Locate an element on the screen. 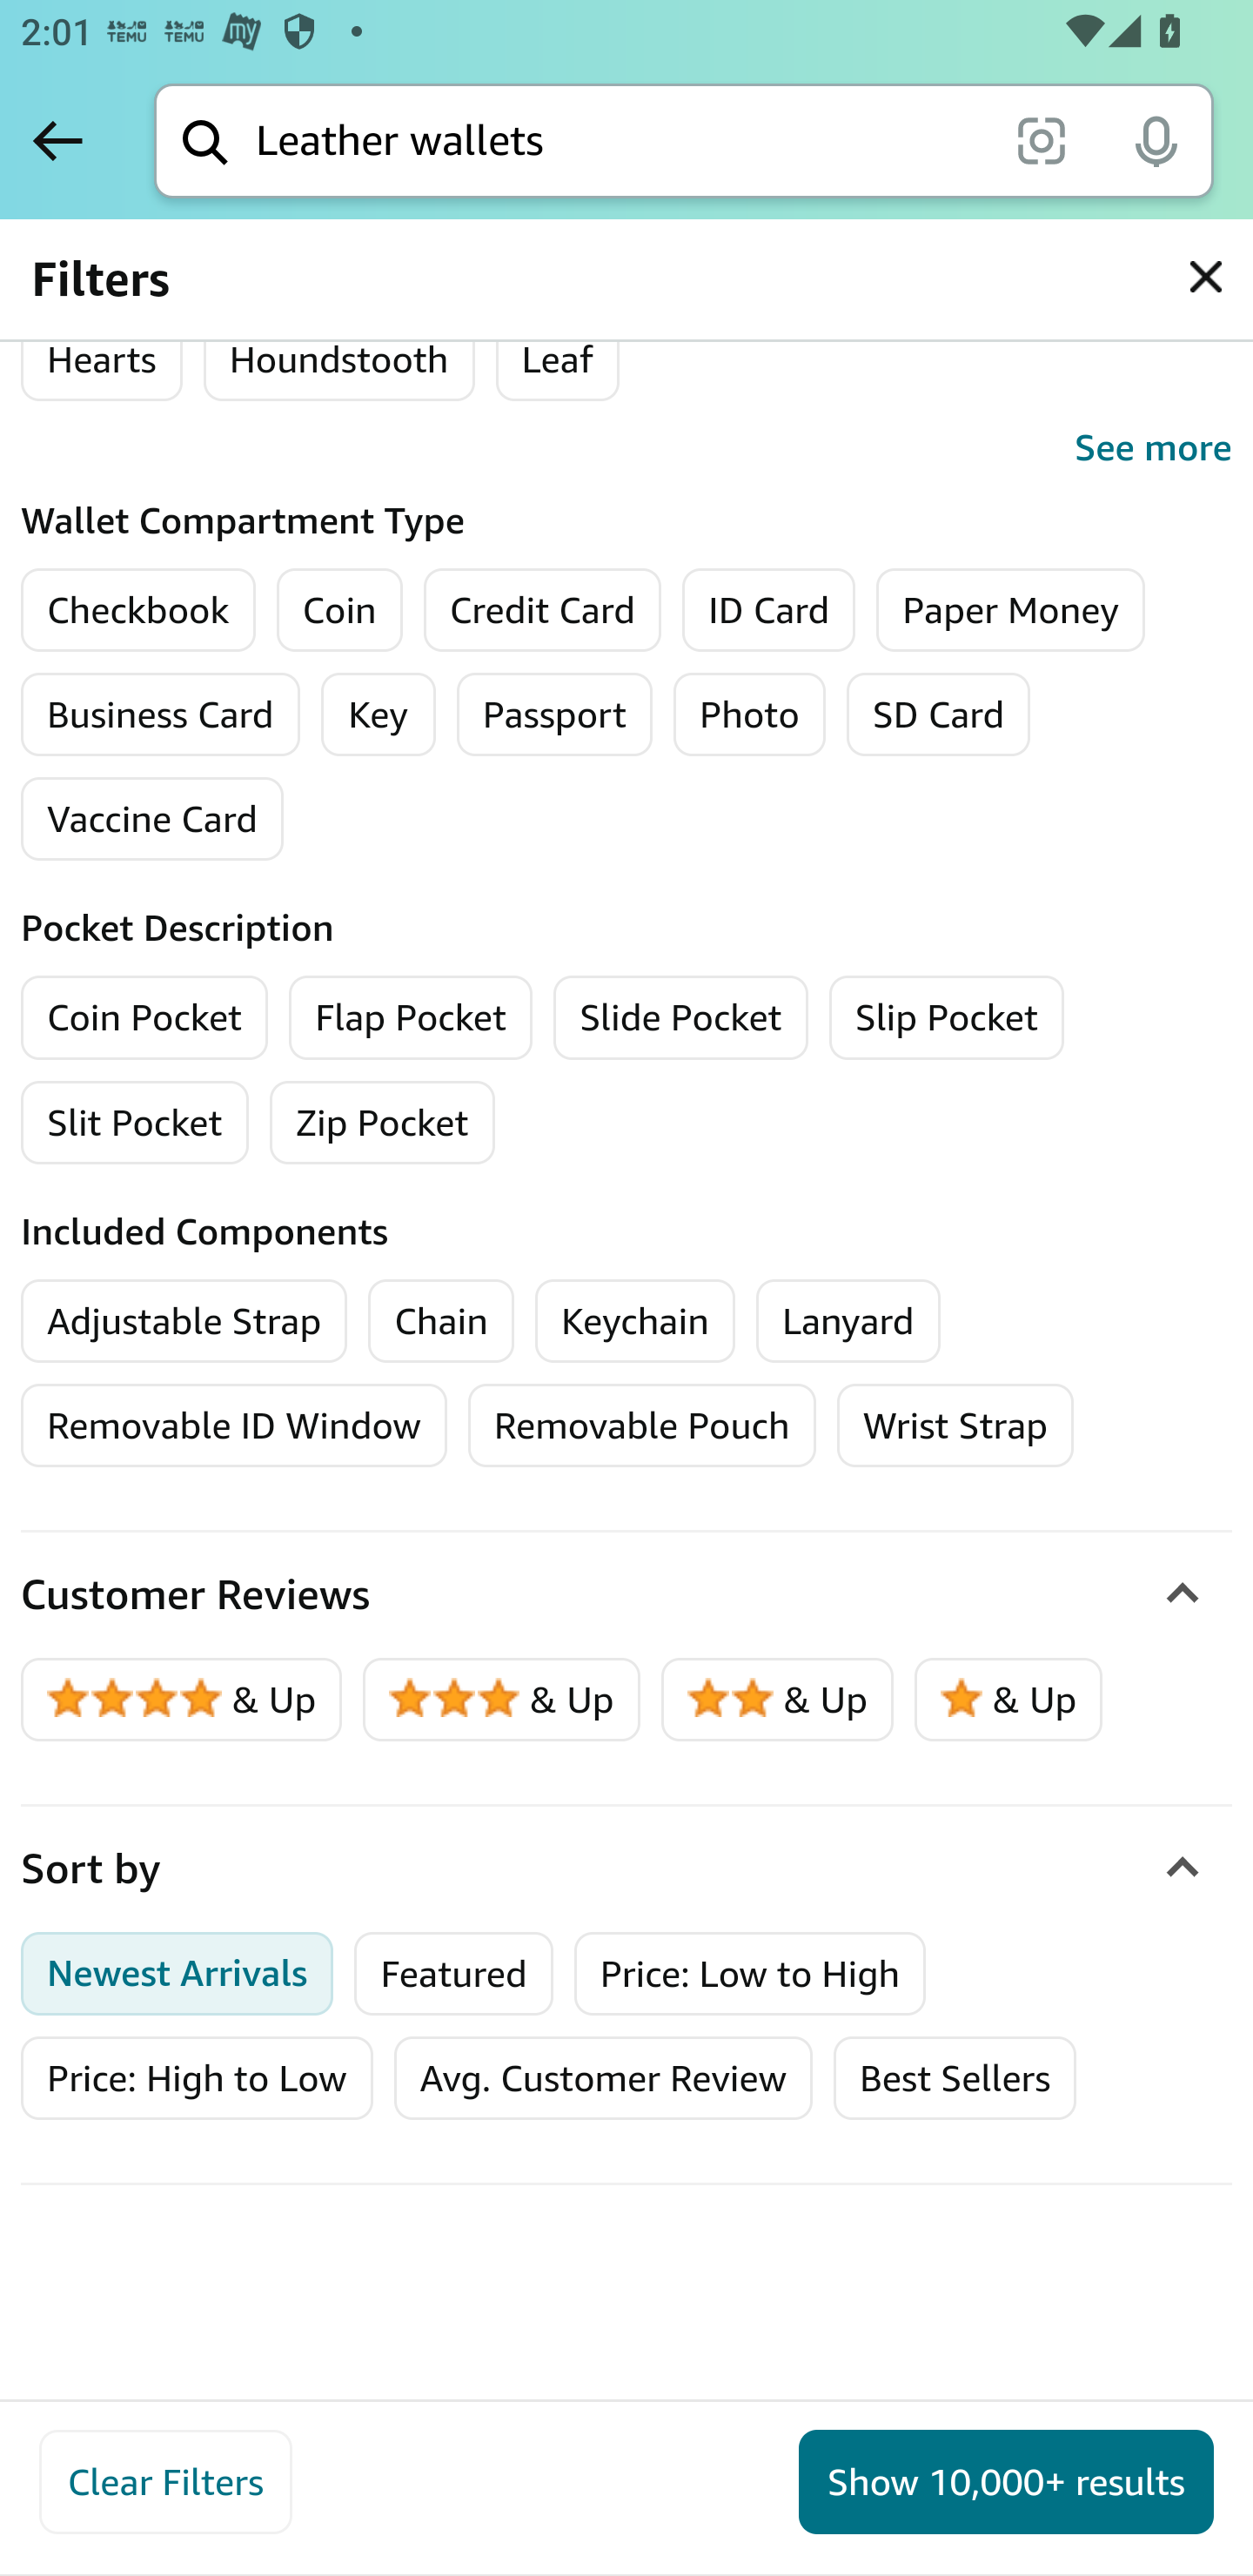  Coin Pocket is located at coordinates (144, 1016).